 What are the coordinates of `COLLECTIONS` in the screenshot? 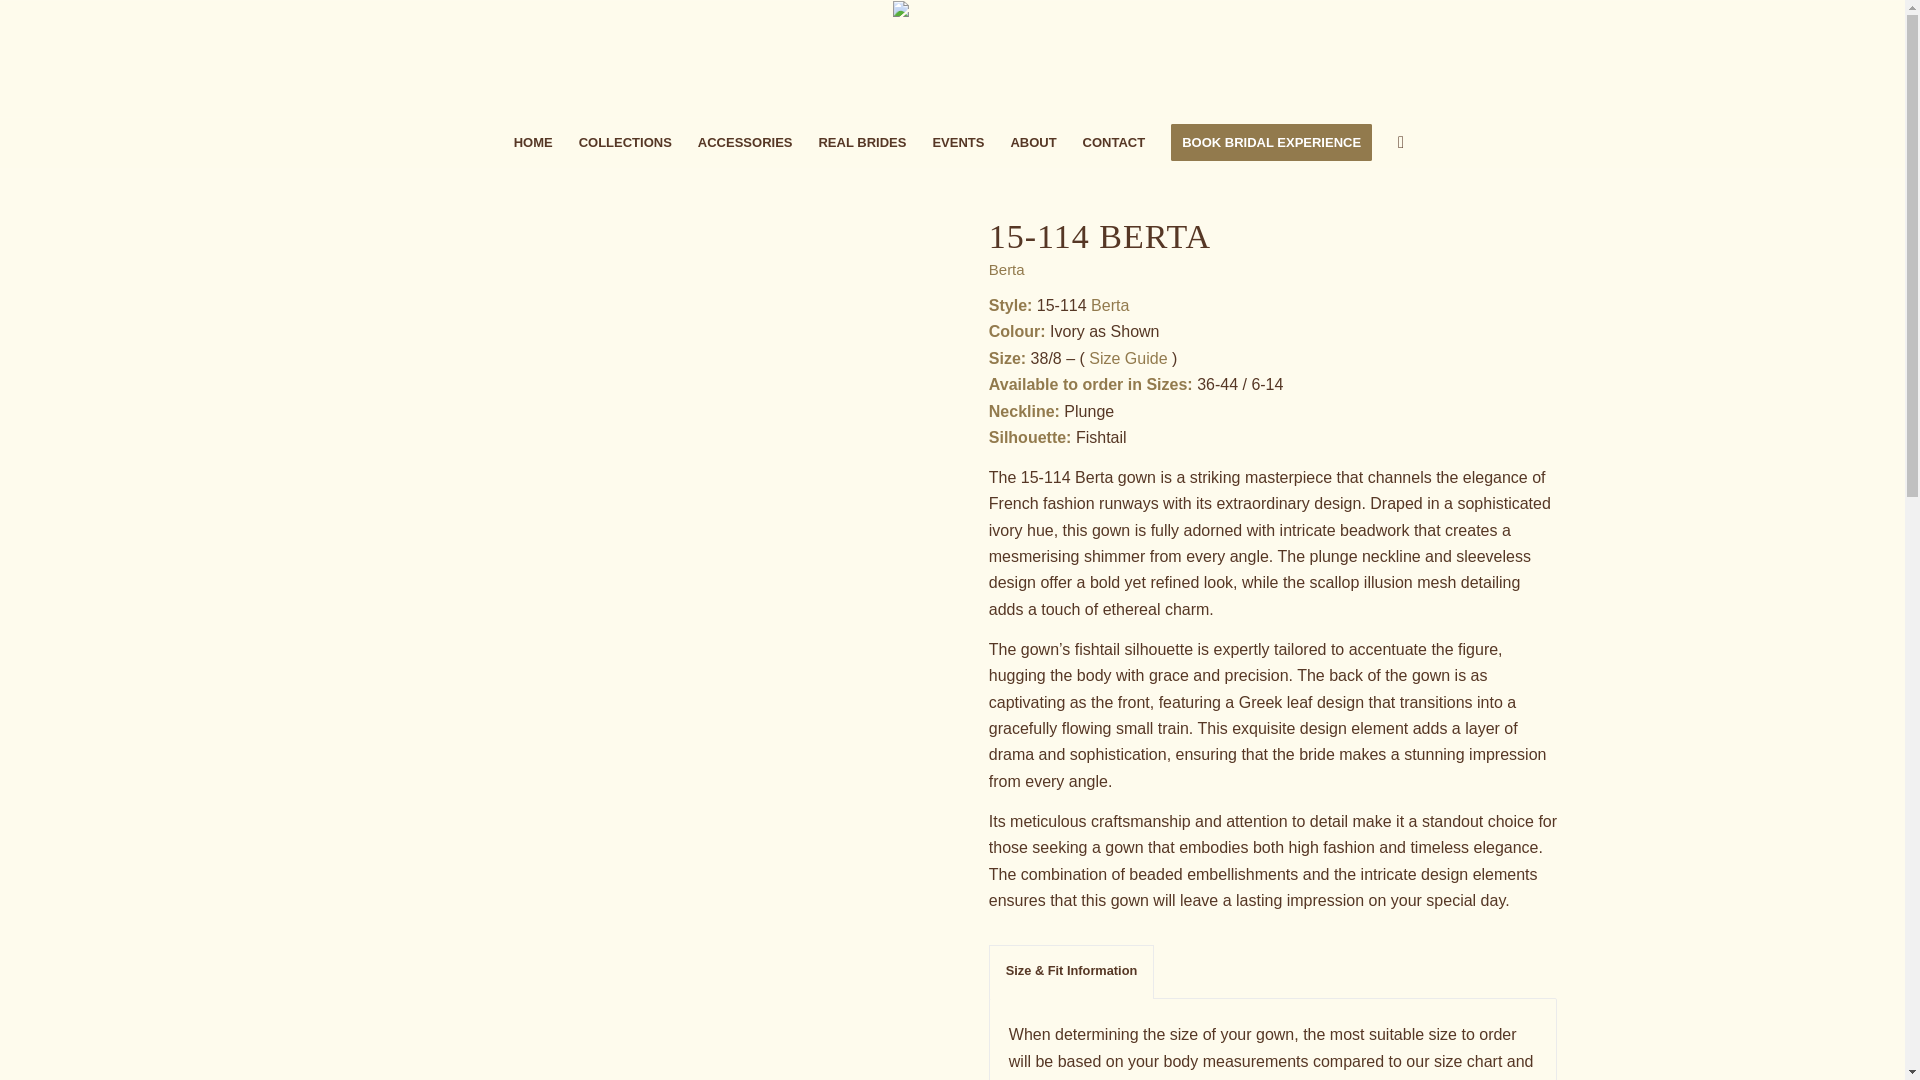 It's located at (626, 142).